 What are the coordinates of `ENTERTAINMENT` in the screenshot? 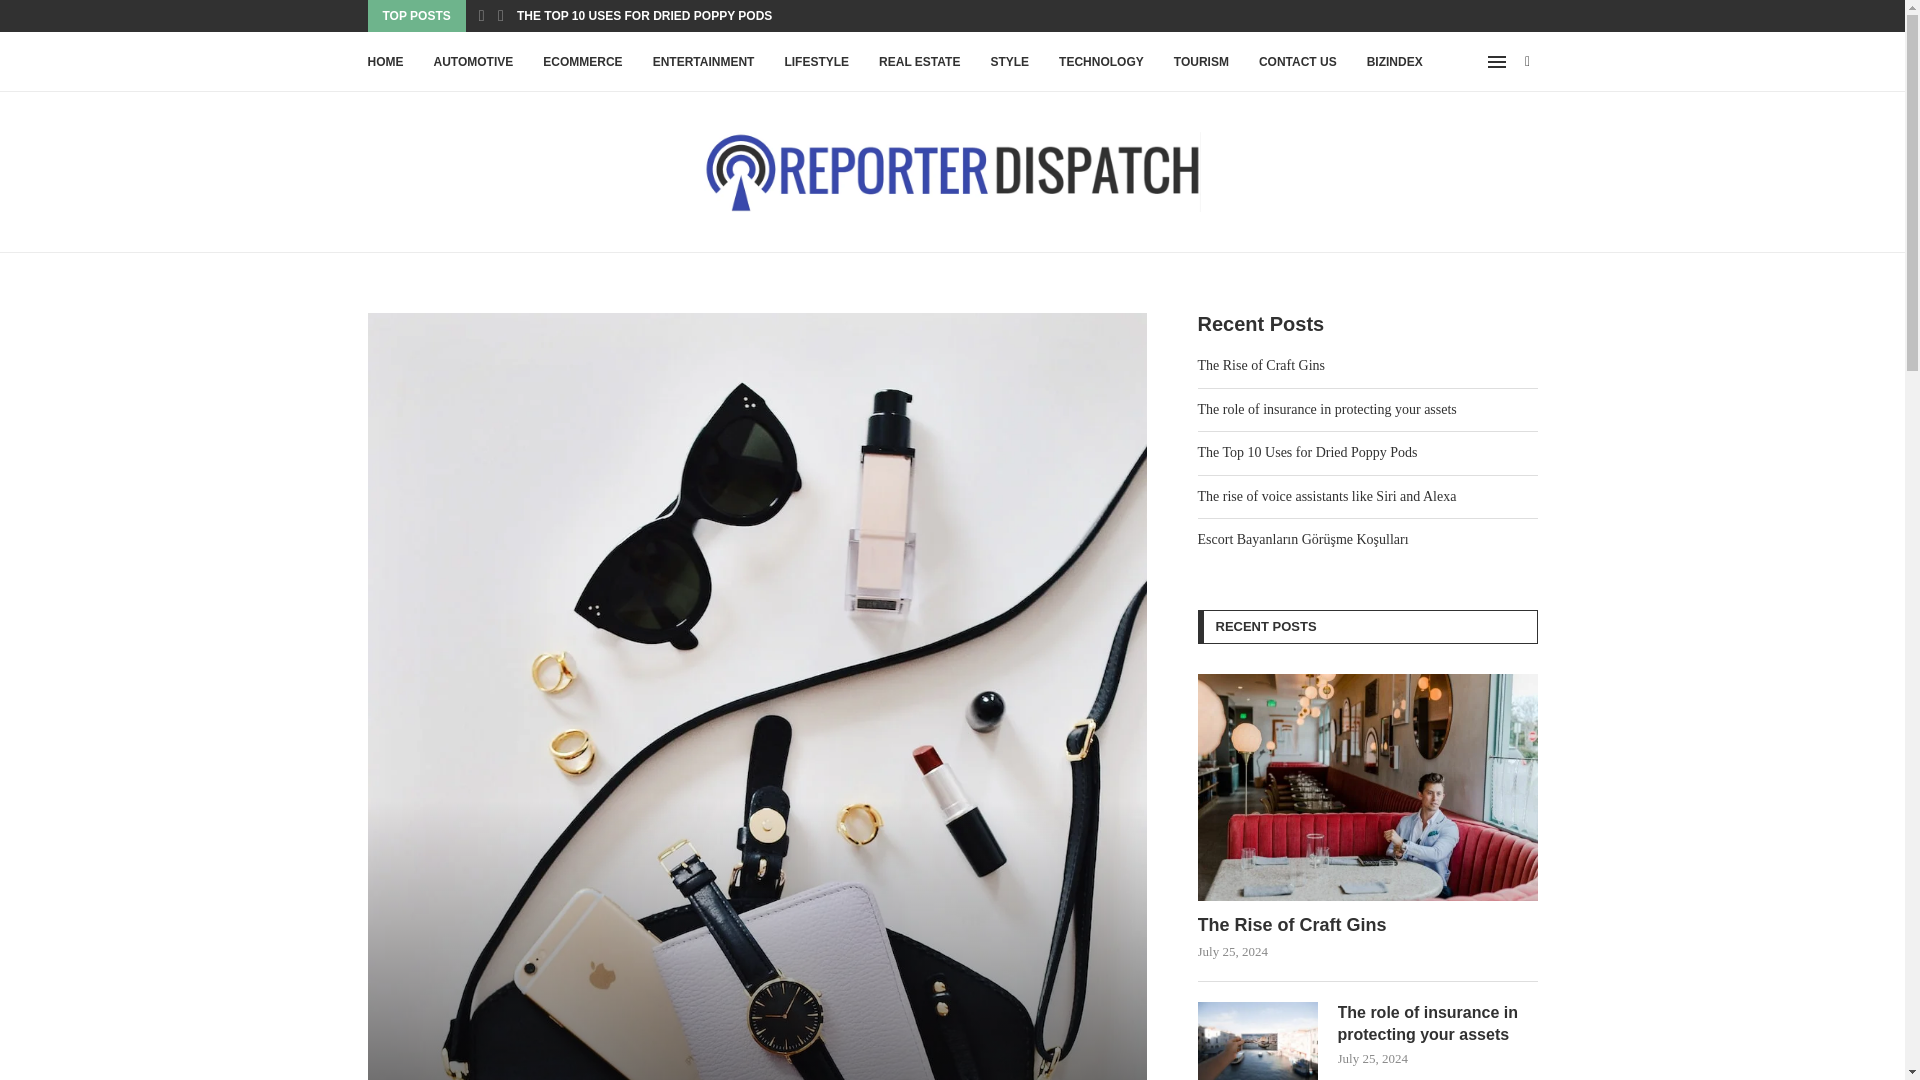 It's located at (703, 62).